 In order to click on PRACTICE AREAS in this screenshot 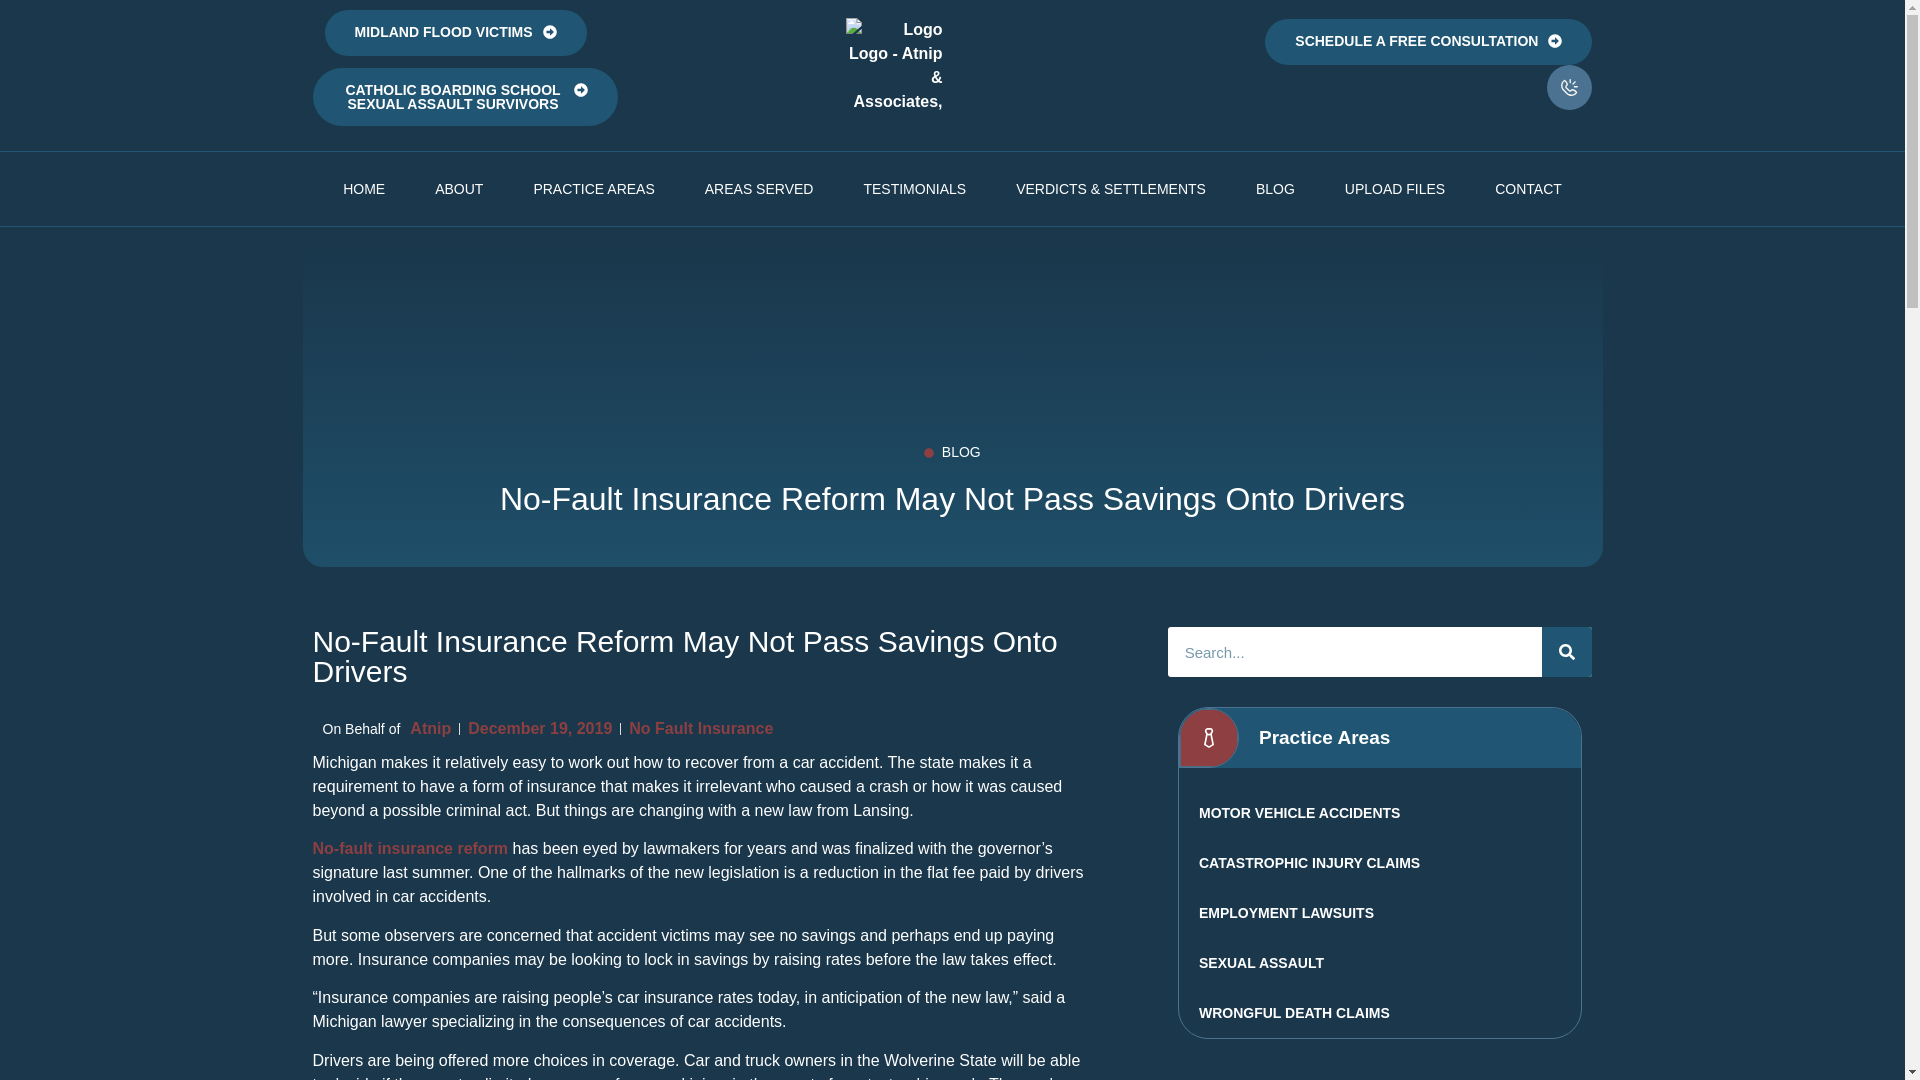, I will do `click(594, 188)`.